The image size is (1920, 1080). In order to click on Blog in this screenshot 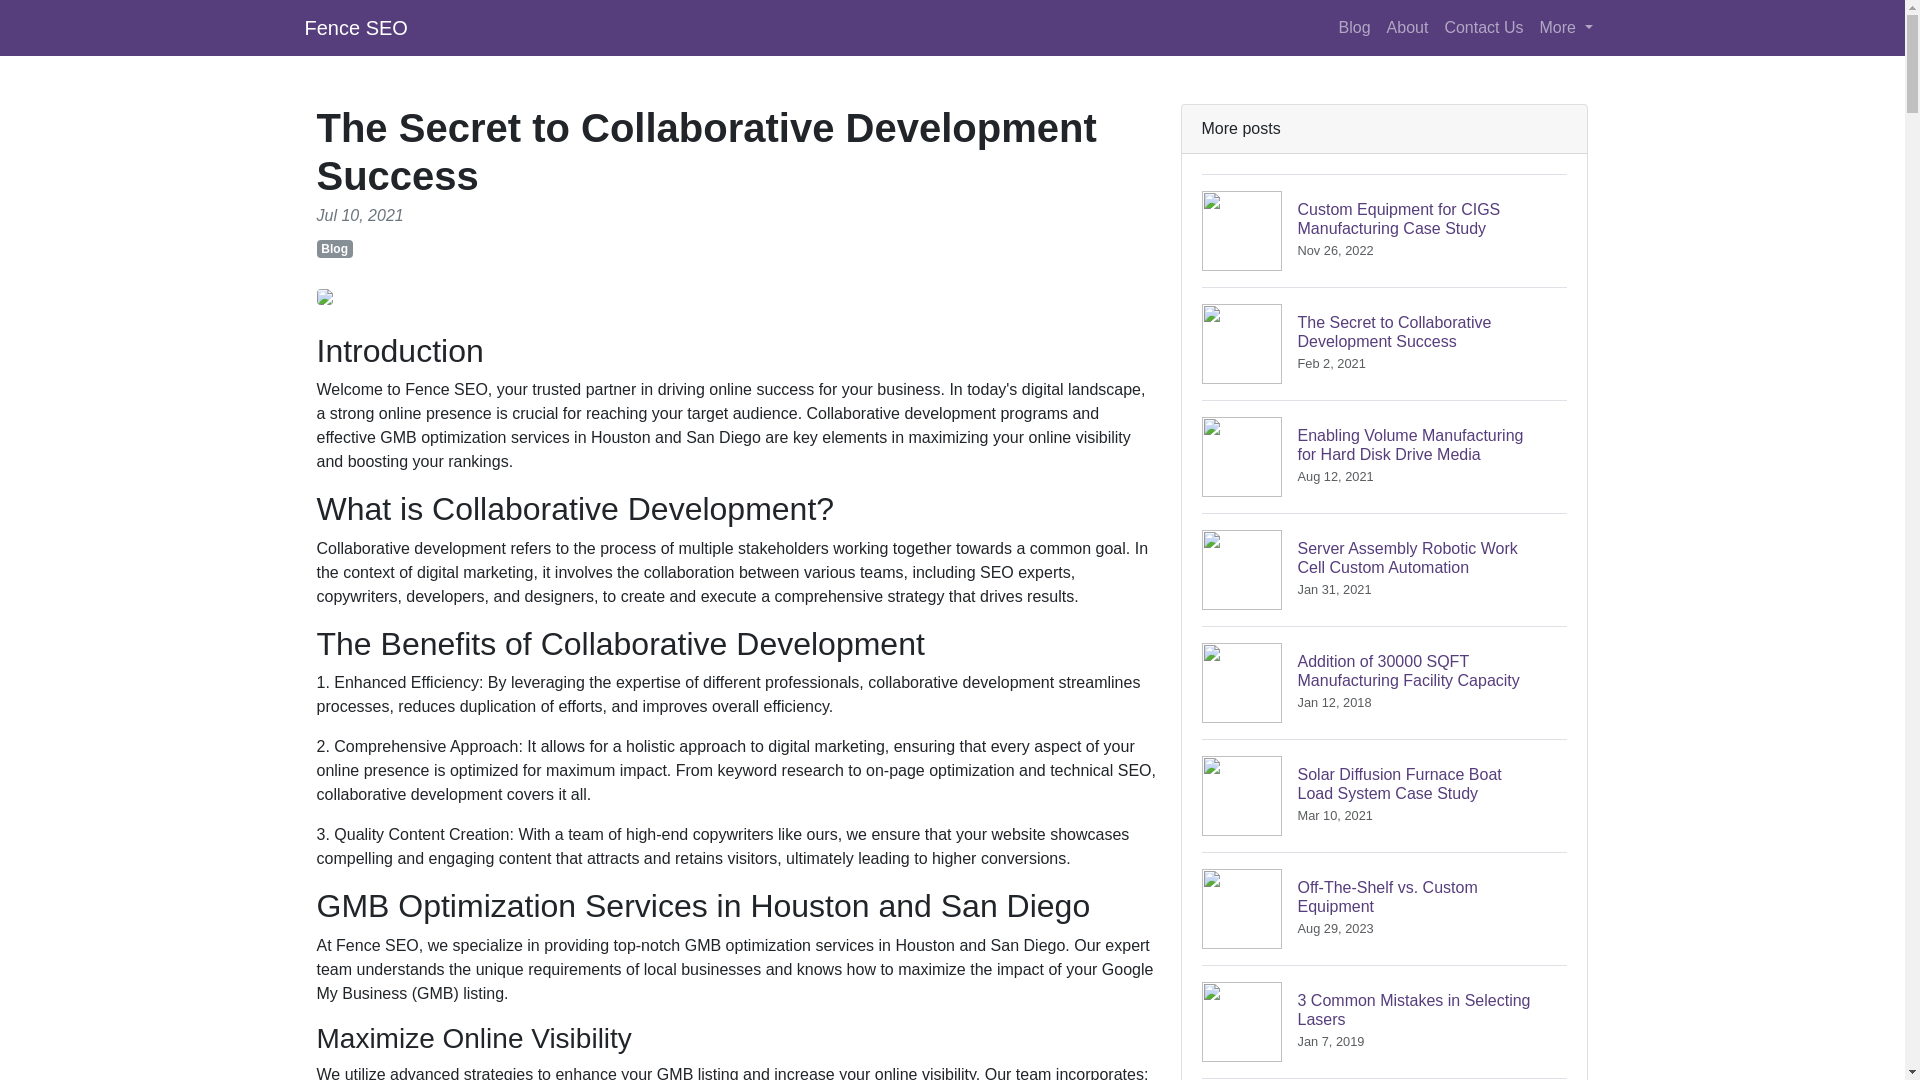, I will do `click(1354, 27)`.